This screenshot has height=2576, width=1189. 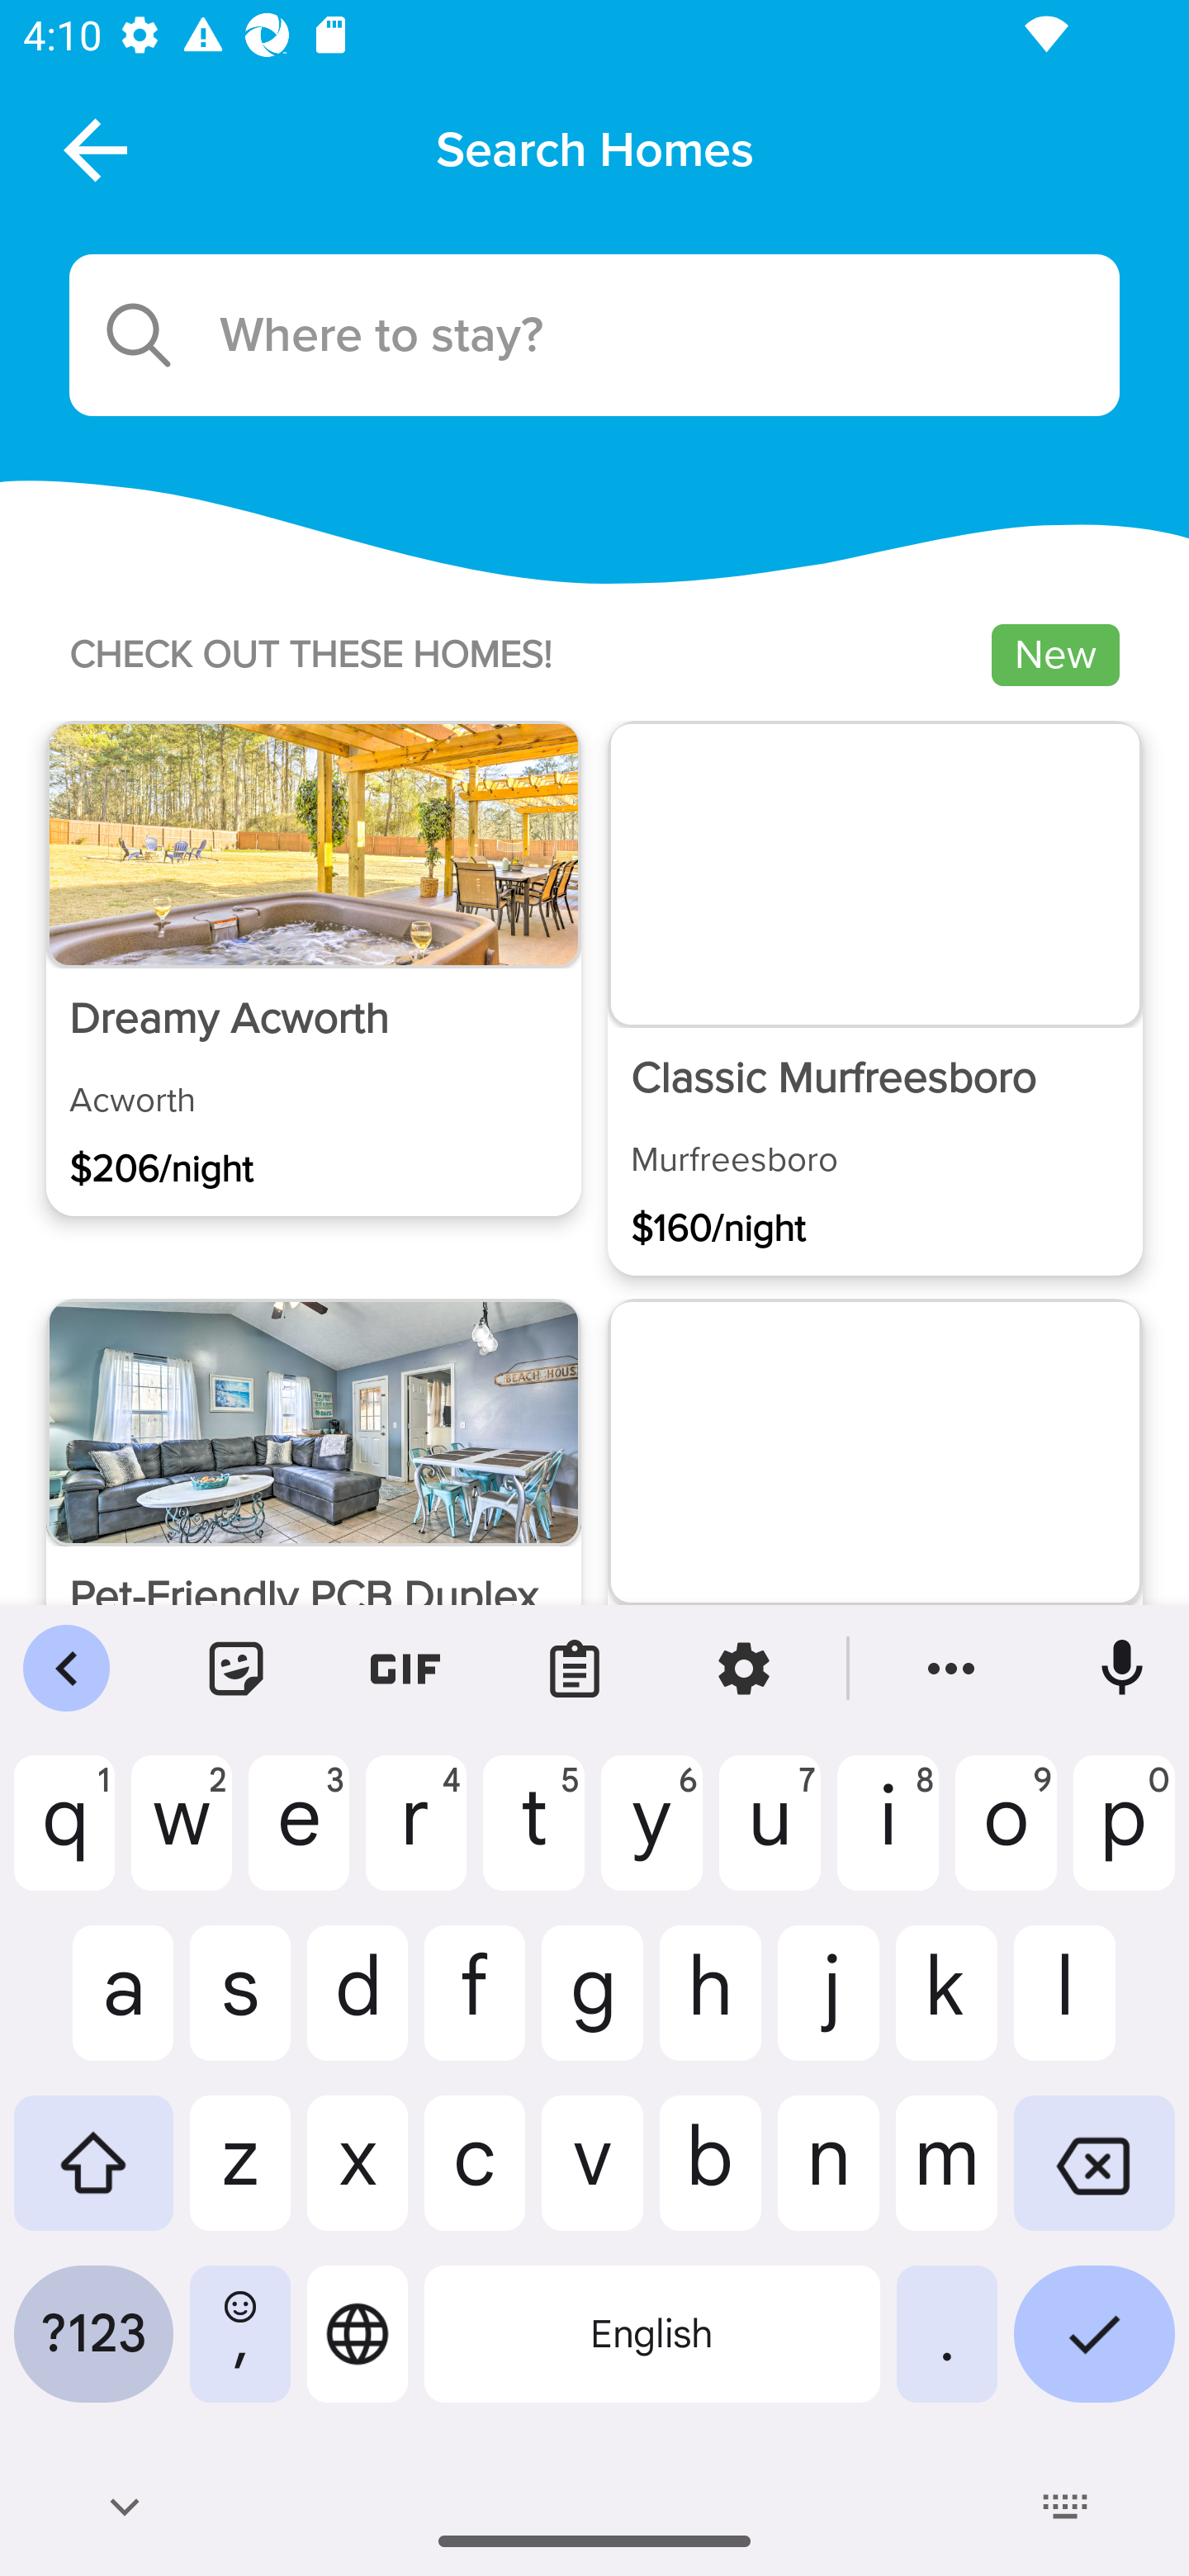 I want to click on Icon close screen, so click(x=92, y=149).